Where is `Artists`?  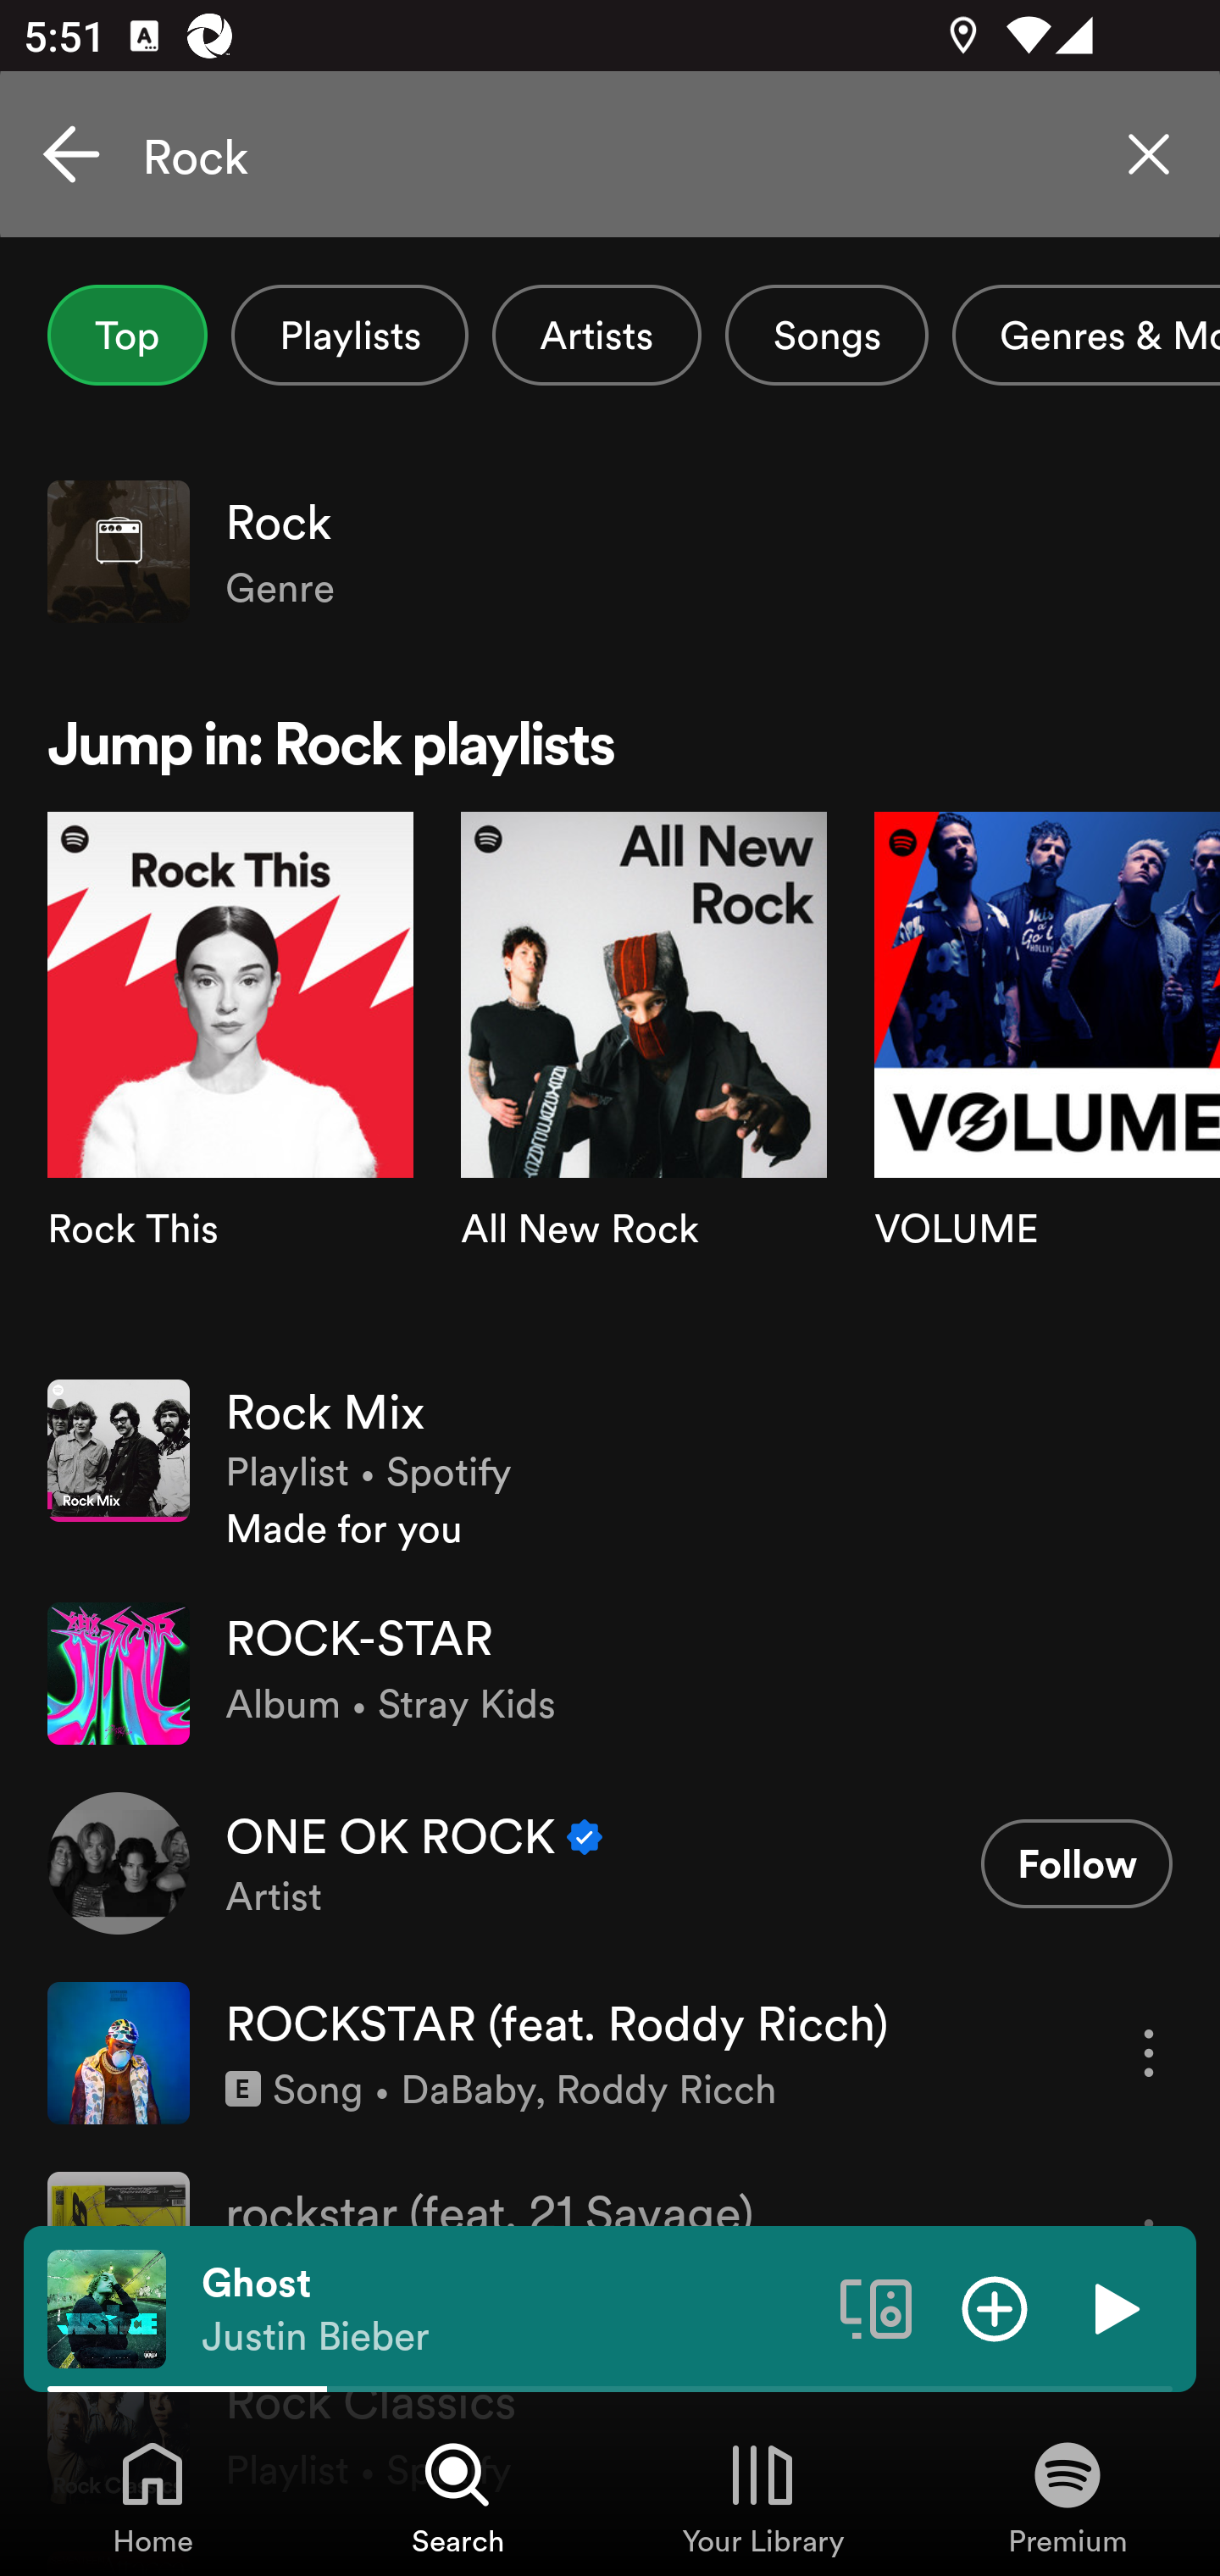 Artists is located at coordinates (596, 335).